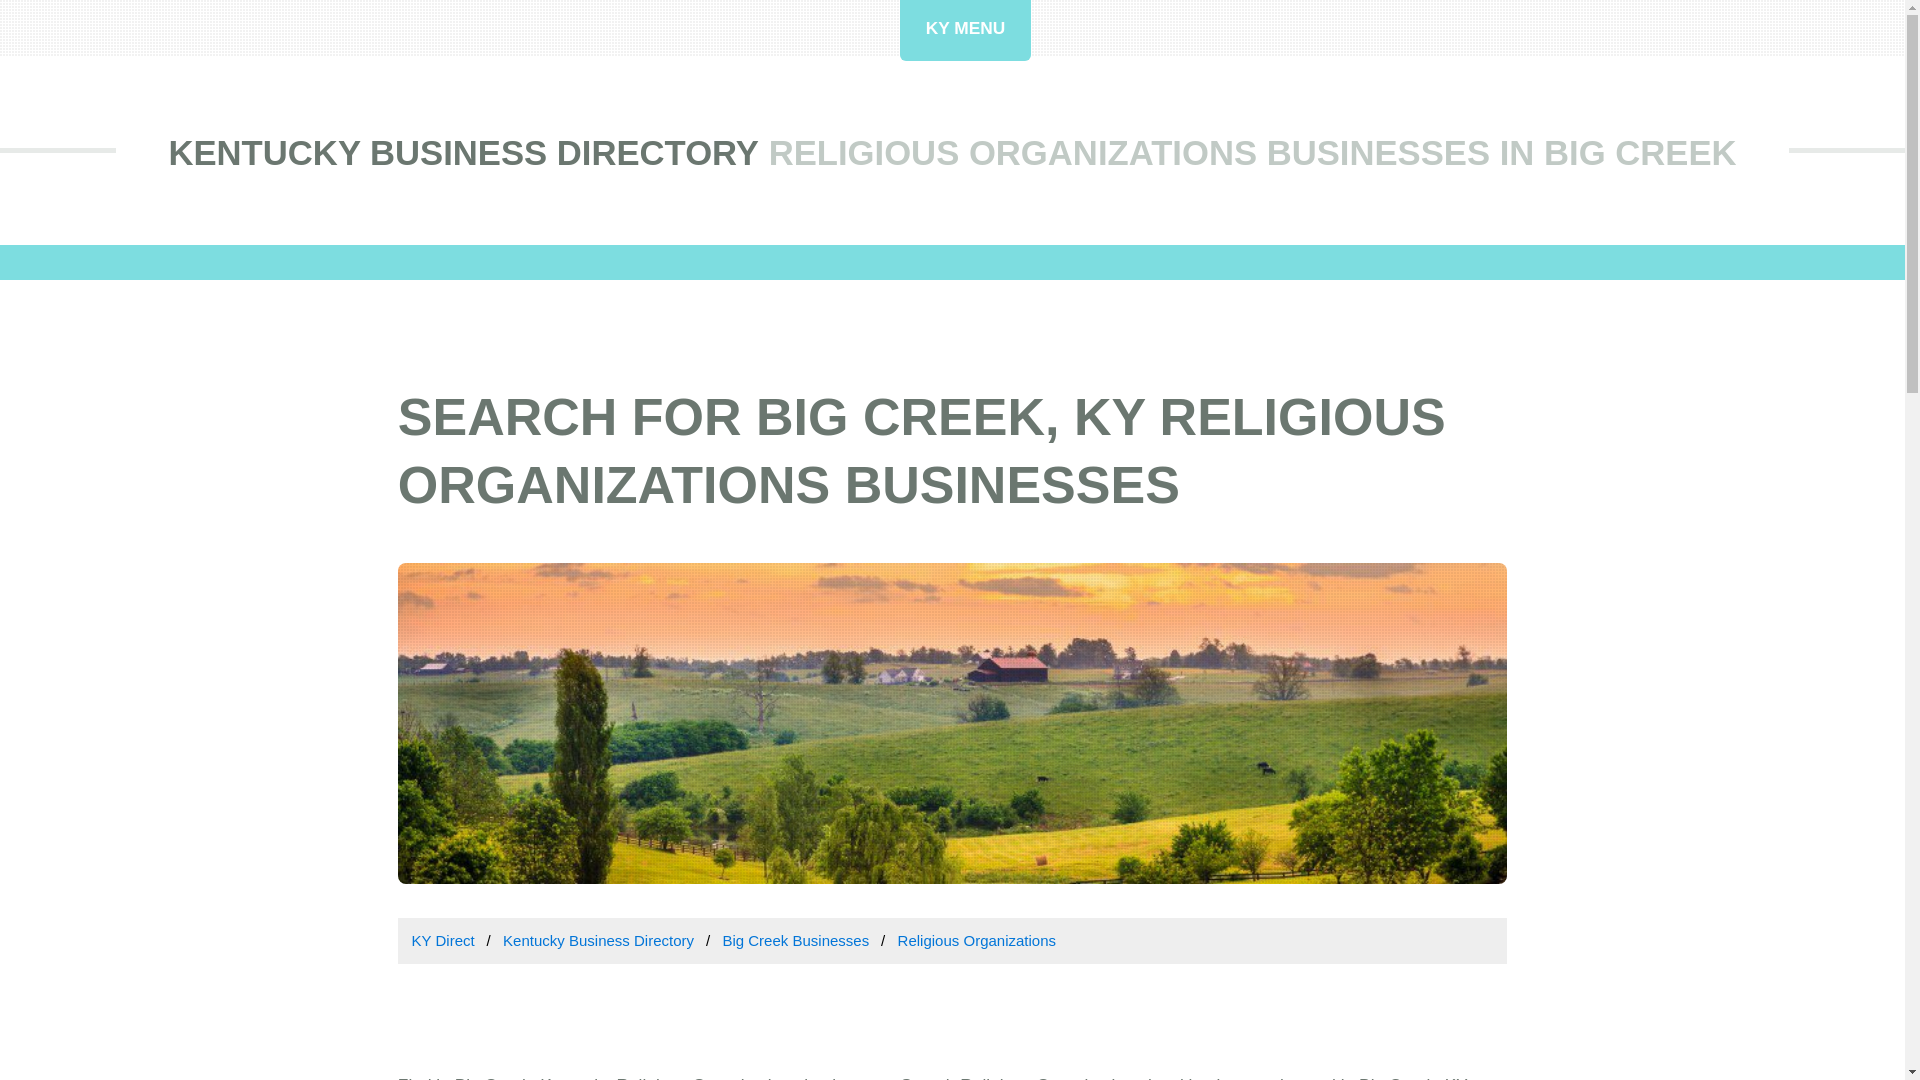 The width and height of the screenshot is (1920, 1080). What do you see at coordinates (463, 152) in the screenshot?
I see `KENTUCKY BUSINESS DIRECTORY` at bounding box center [463, 152].